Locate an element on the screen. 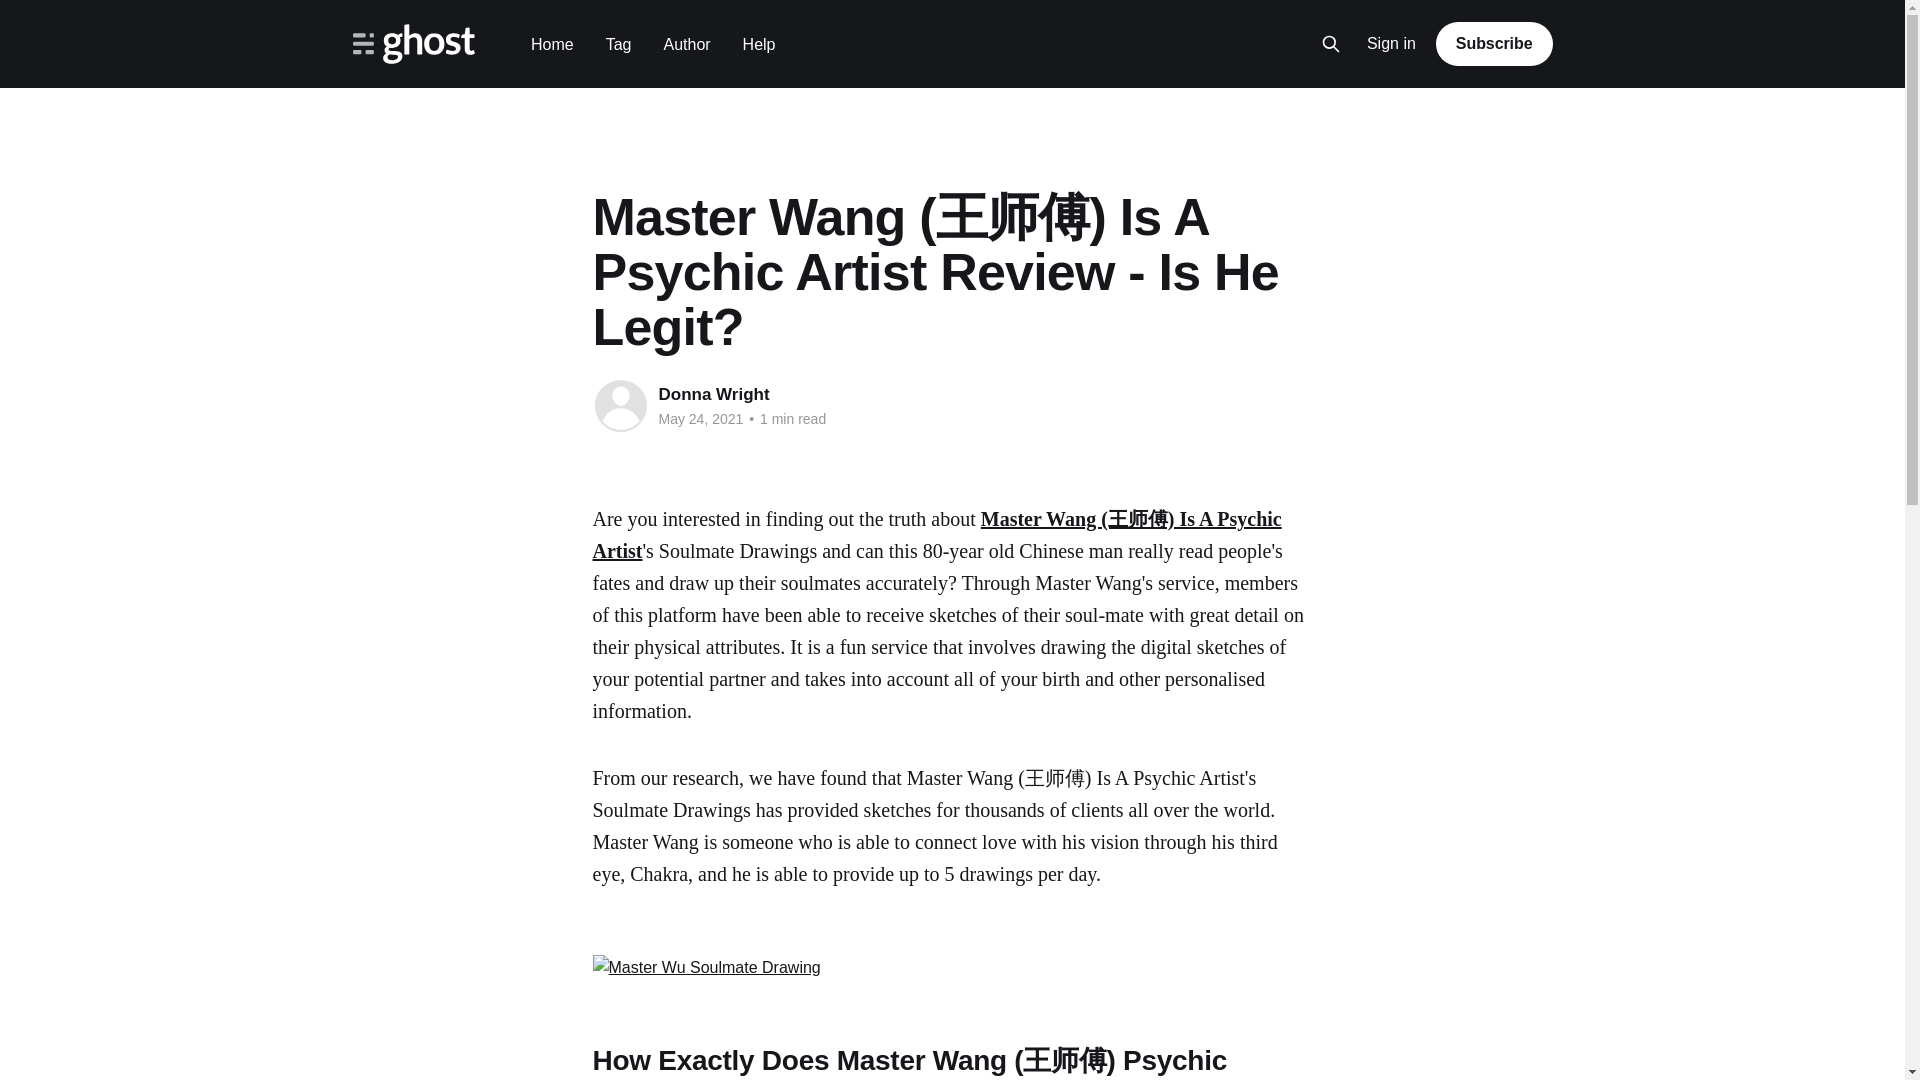  Sign in is located at coordinates (1392, 44).